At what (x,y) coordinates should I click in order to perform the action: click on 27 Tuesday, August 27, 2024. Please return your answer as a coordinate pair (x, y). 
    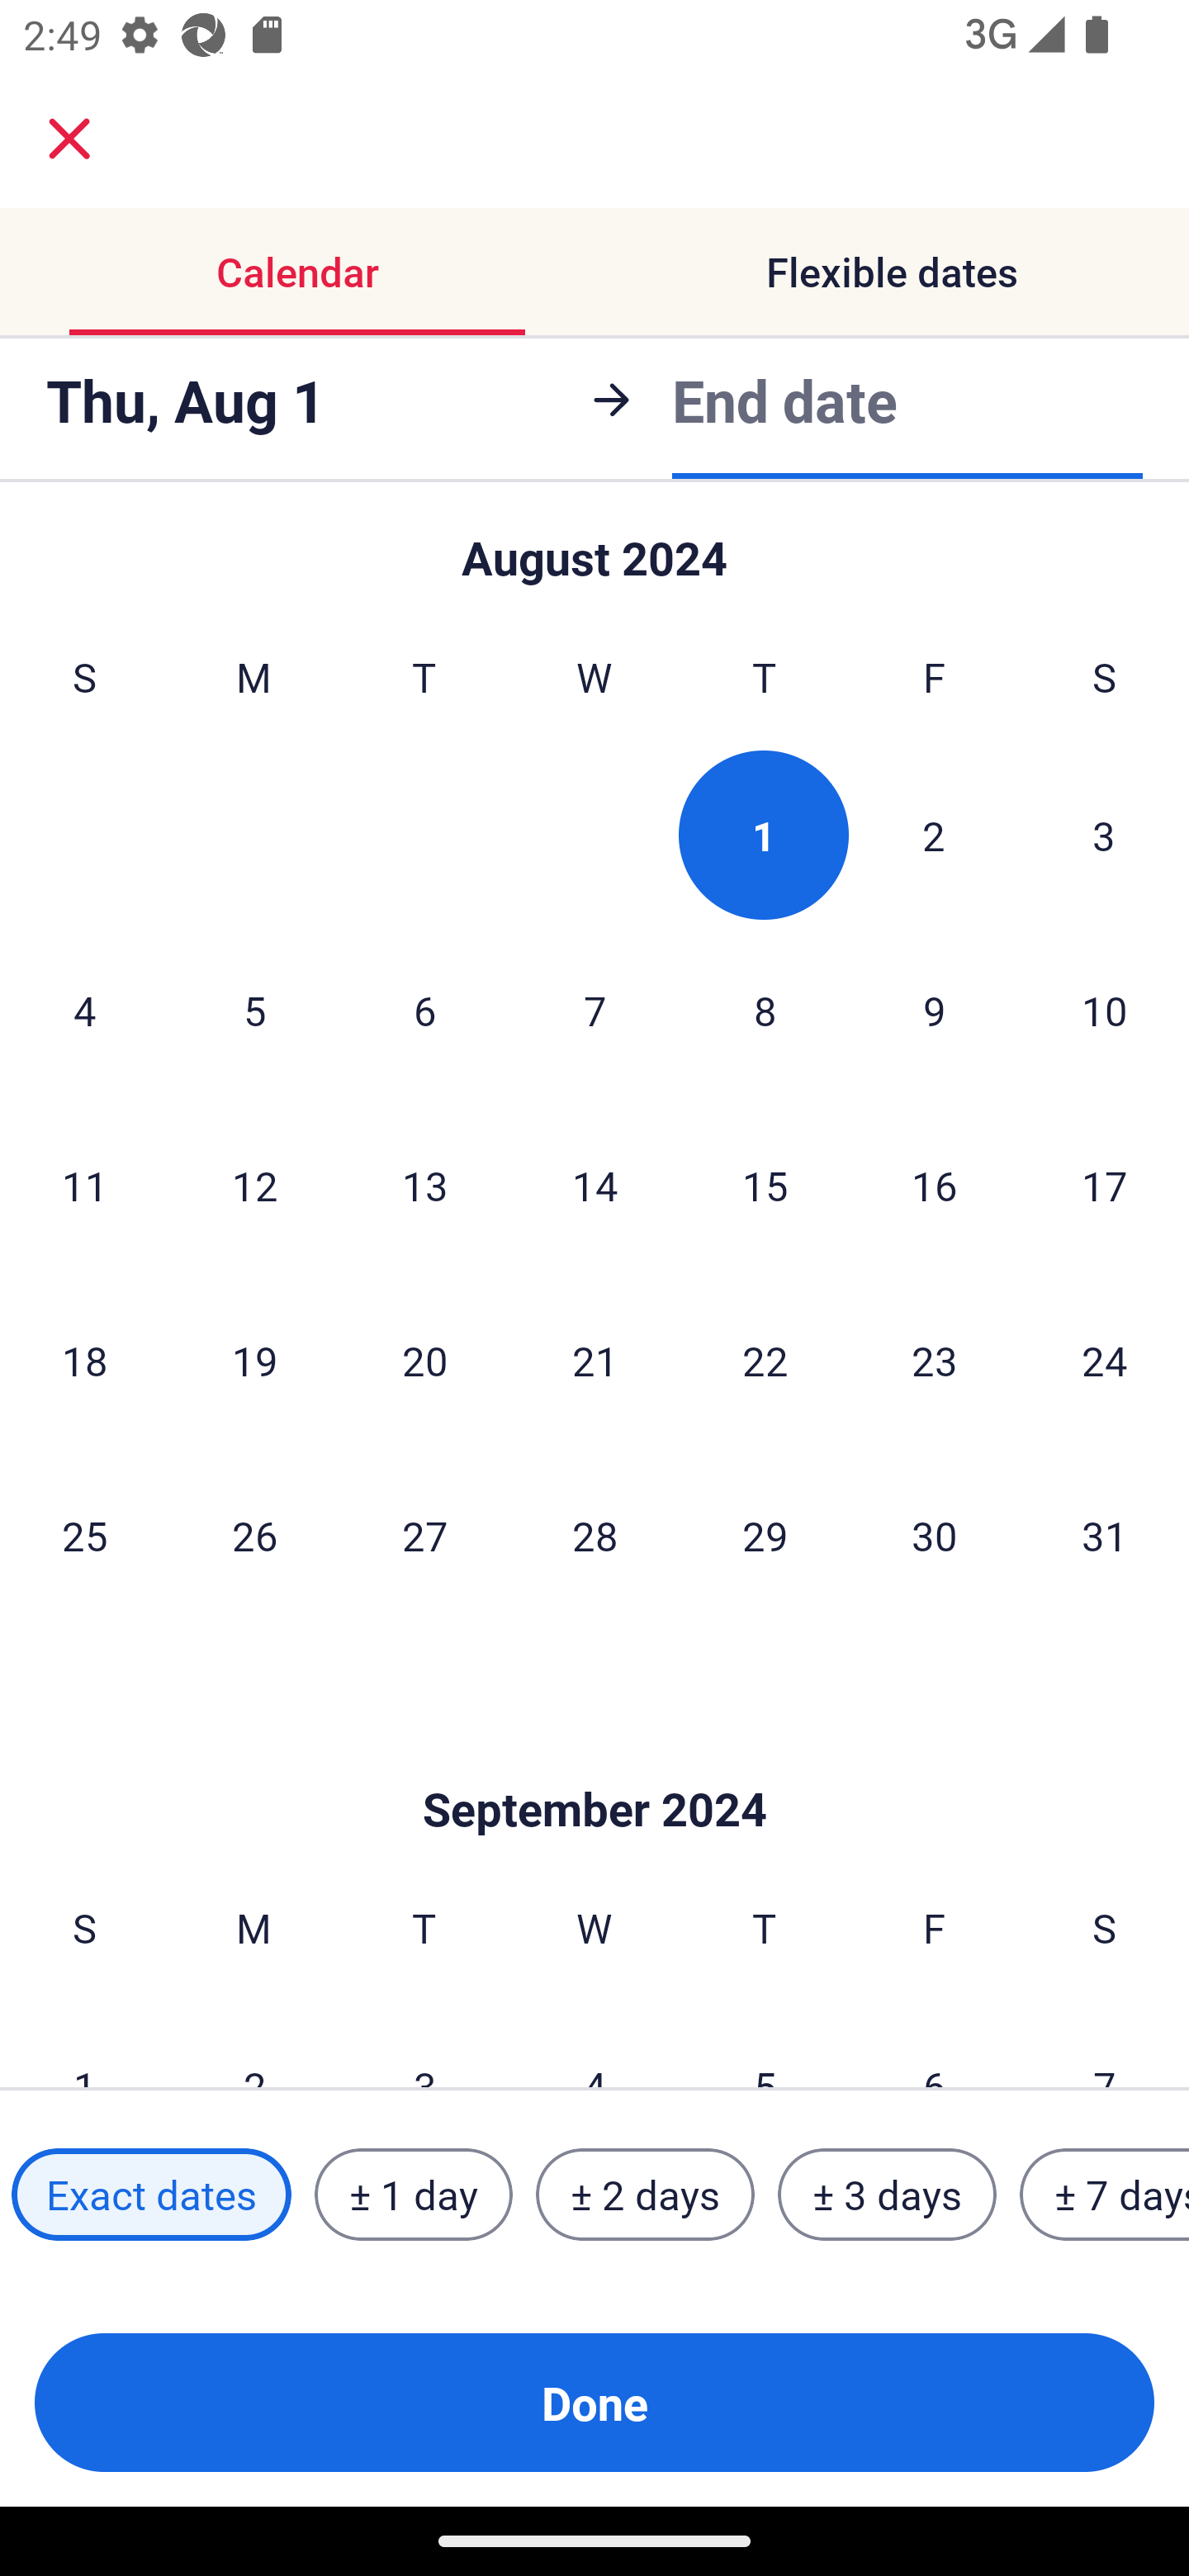
    Looking at the image, I should click on (424, 1535).